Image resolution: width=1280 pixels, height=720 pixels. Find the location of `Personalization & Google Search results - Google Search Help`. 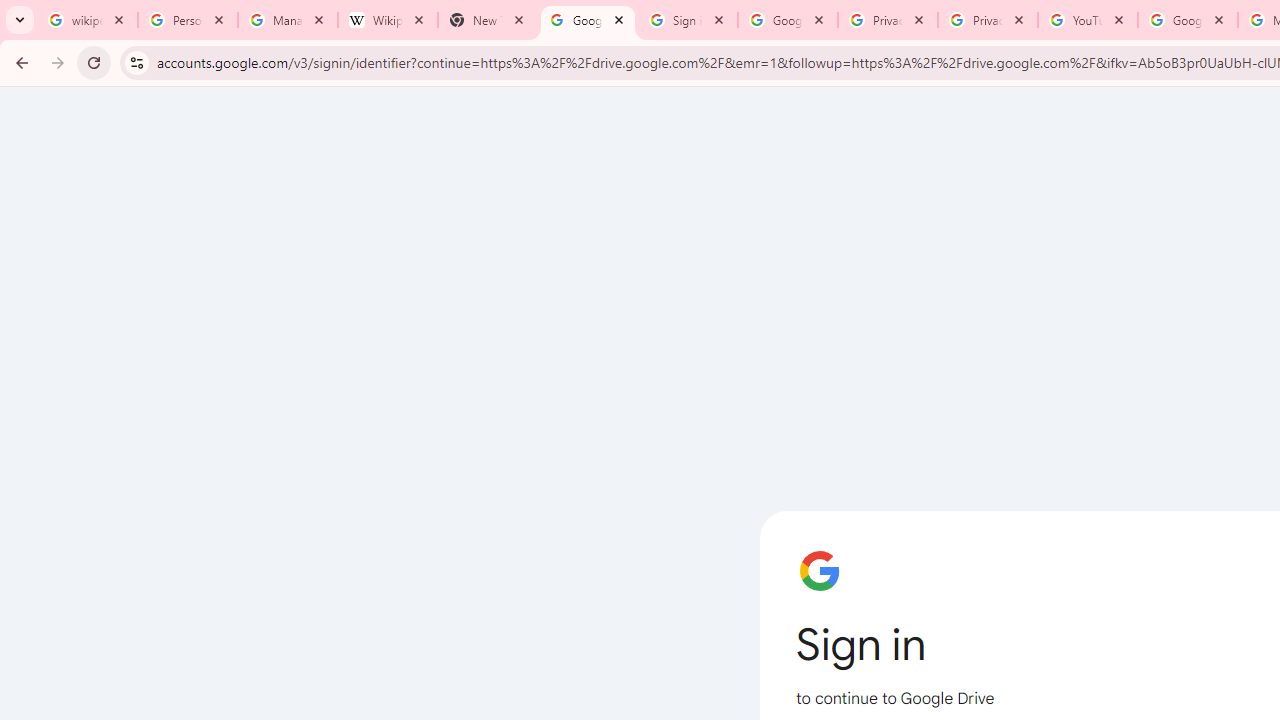

Personalization & Google Search results - Google Search Help is located at coordinates (188, 20).